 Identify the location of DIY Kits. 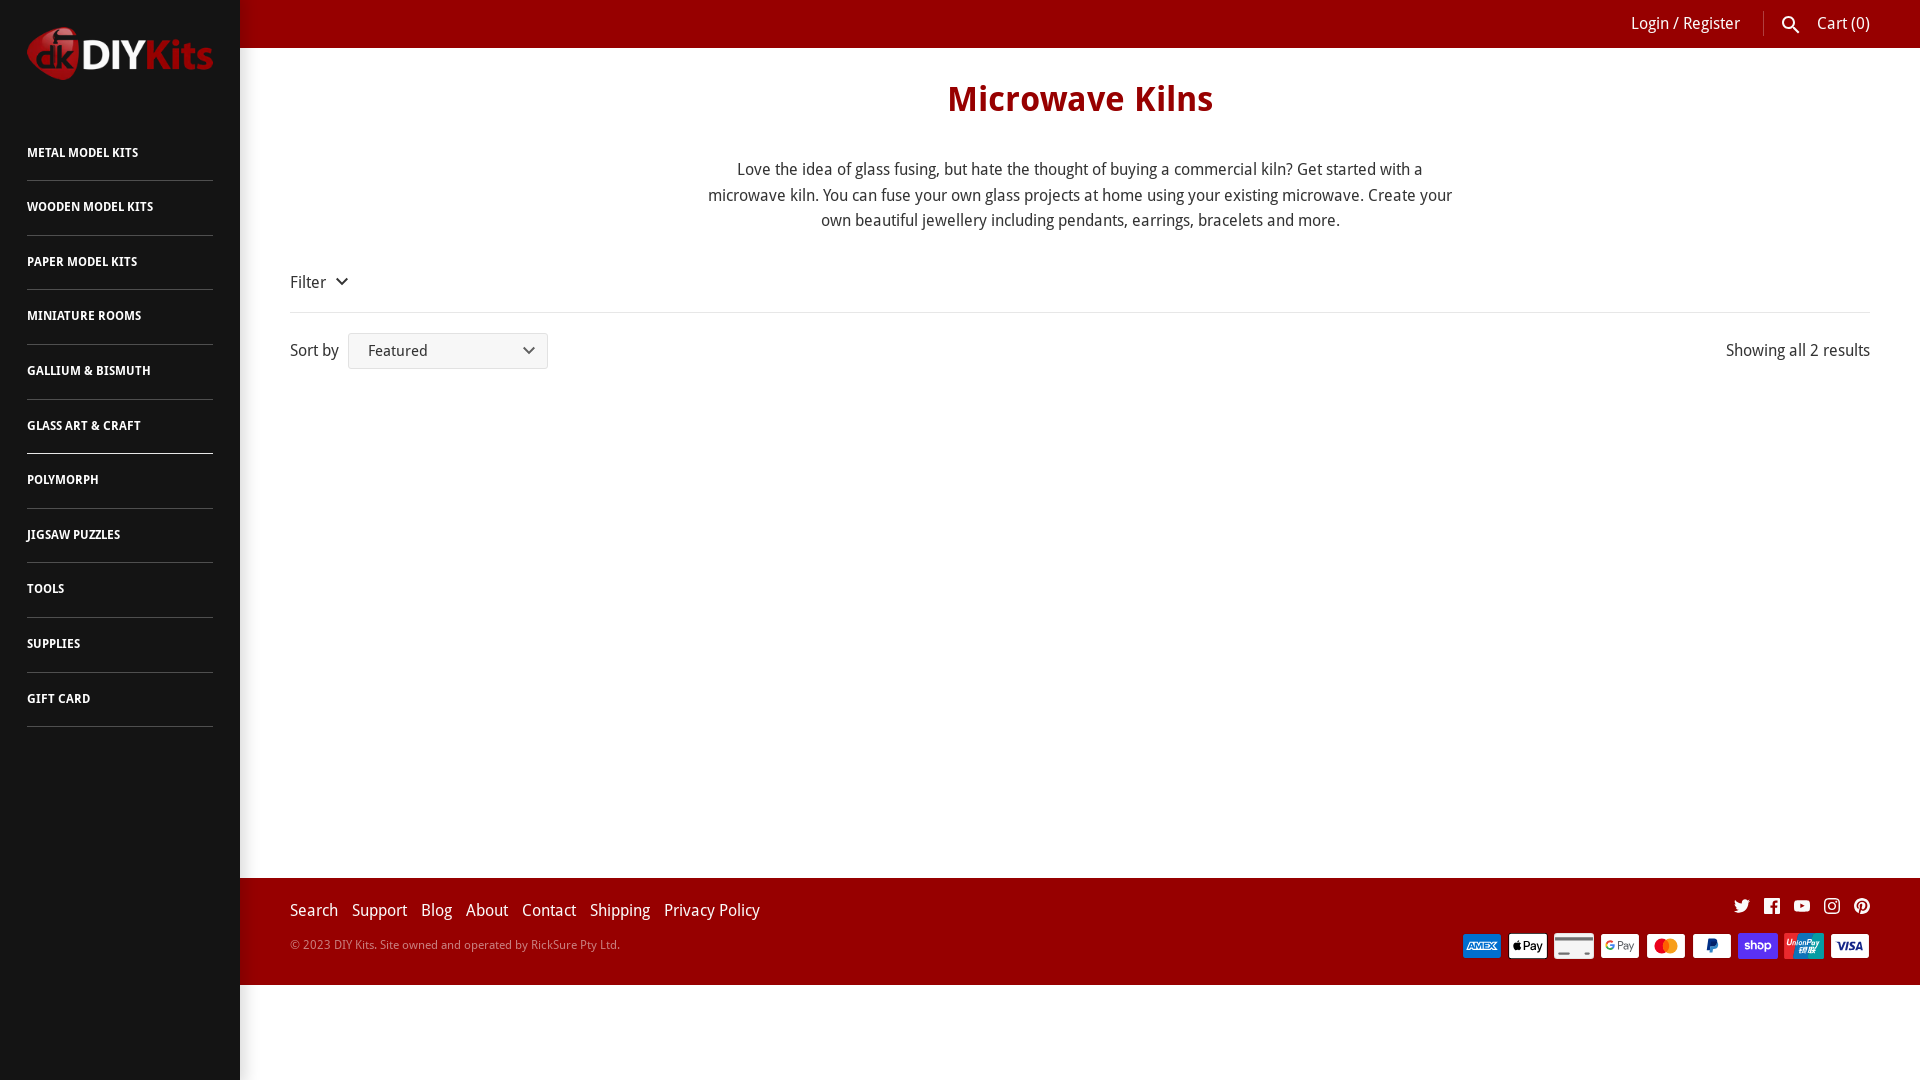
(120, 54).